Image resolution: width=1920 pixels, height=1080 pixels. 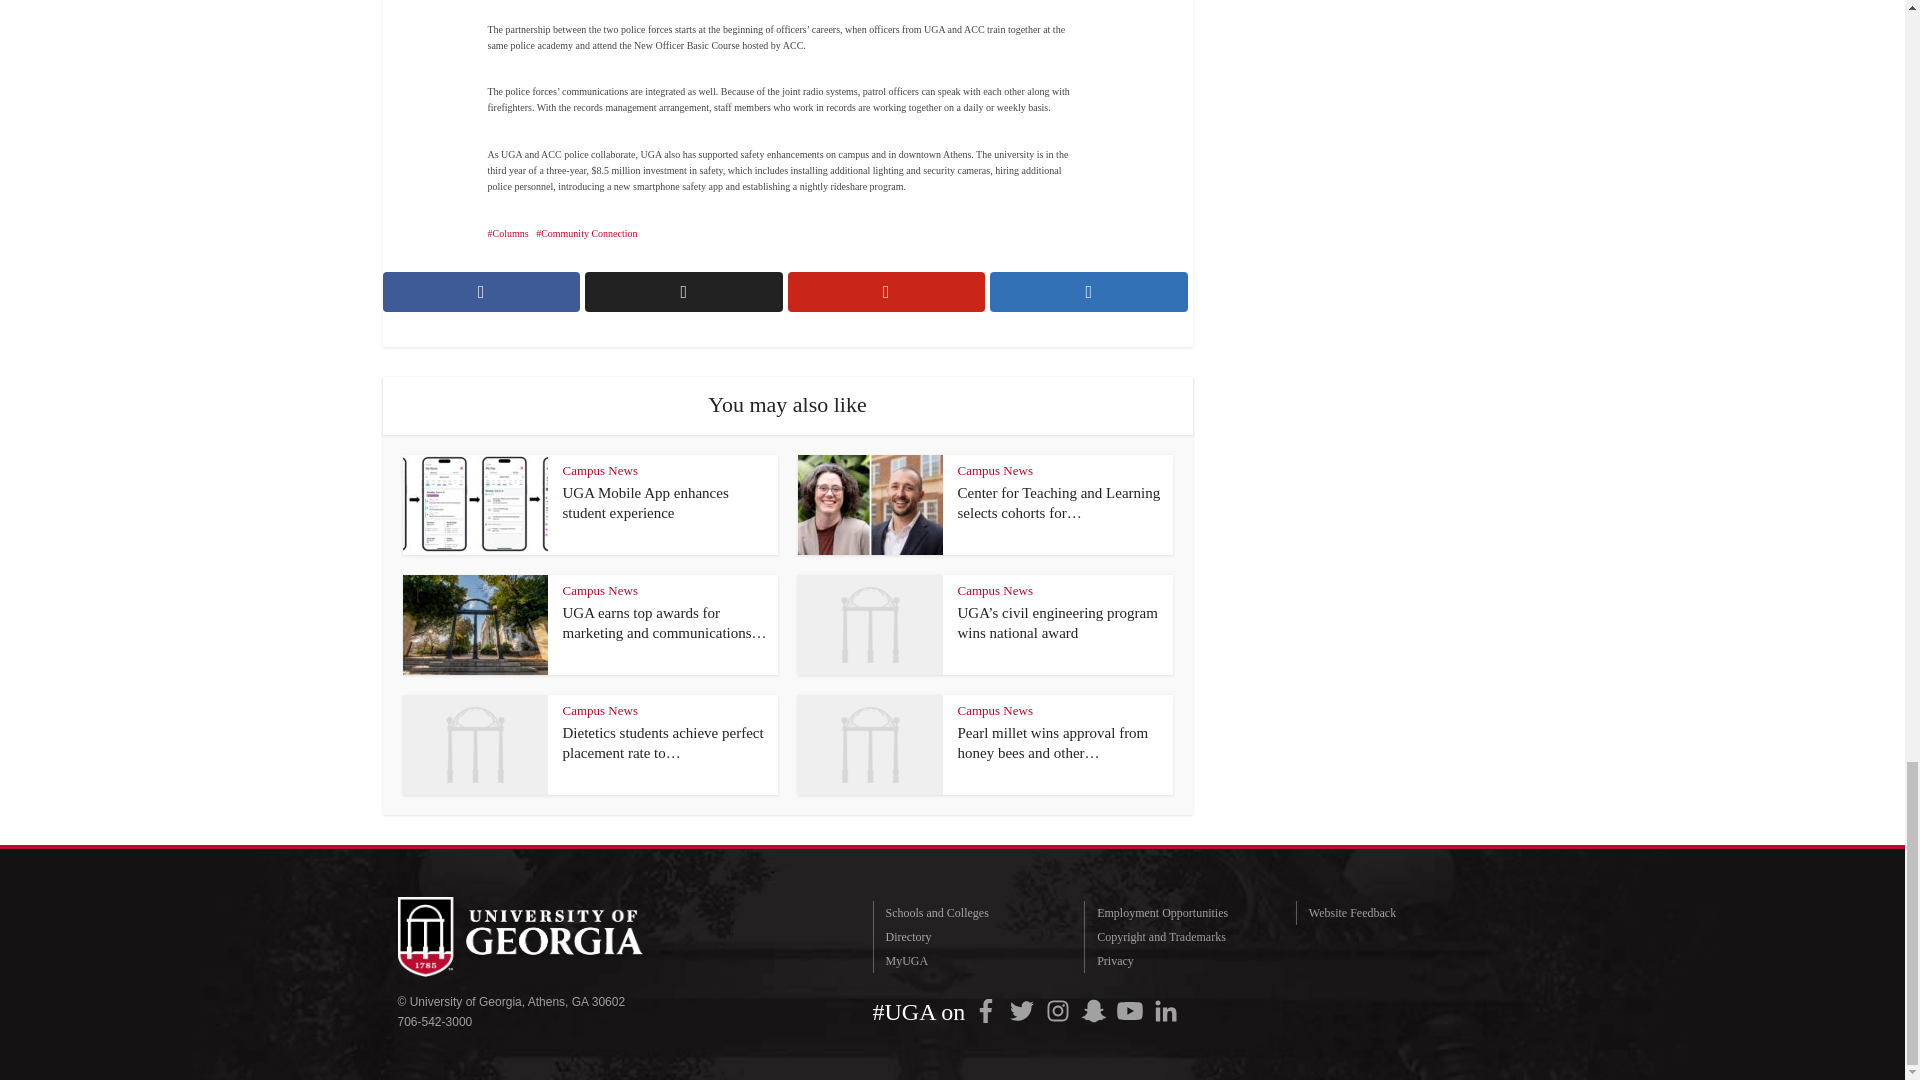 What do you see at coordinates (1021, 1010) in the screenshot?
I see `Twitter` at bounding box center [1021, 1010].